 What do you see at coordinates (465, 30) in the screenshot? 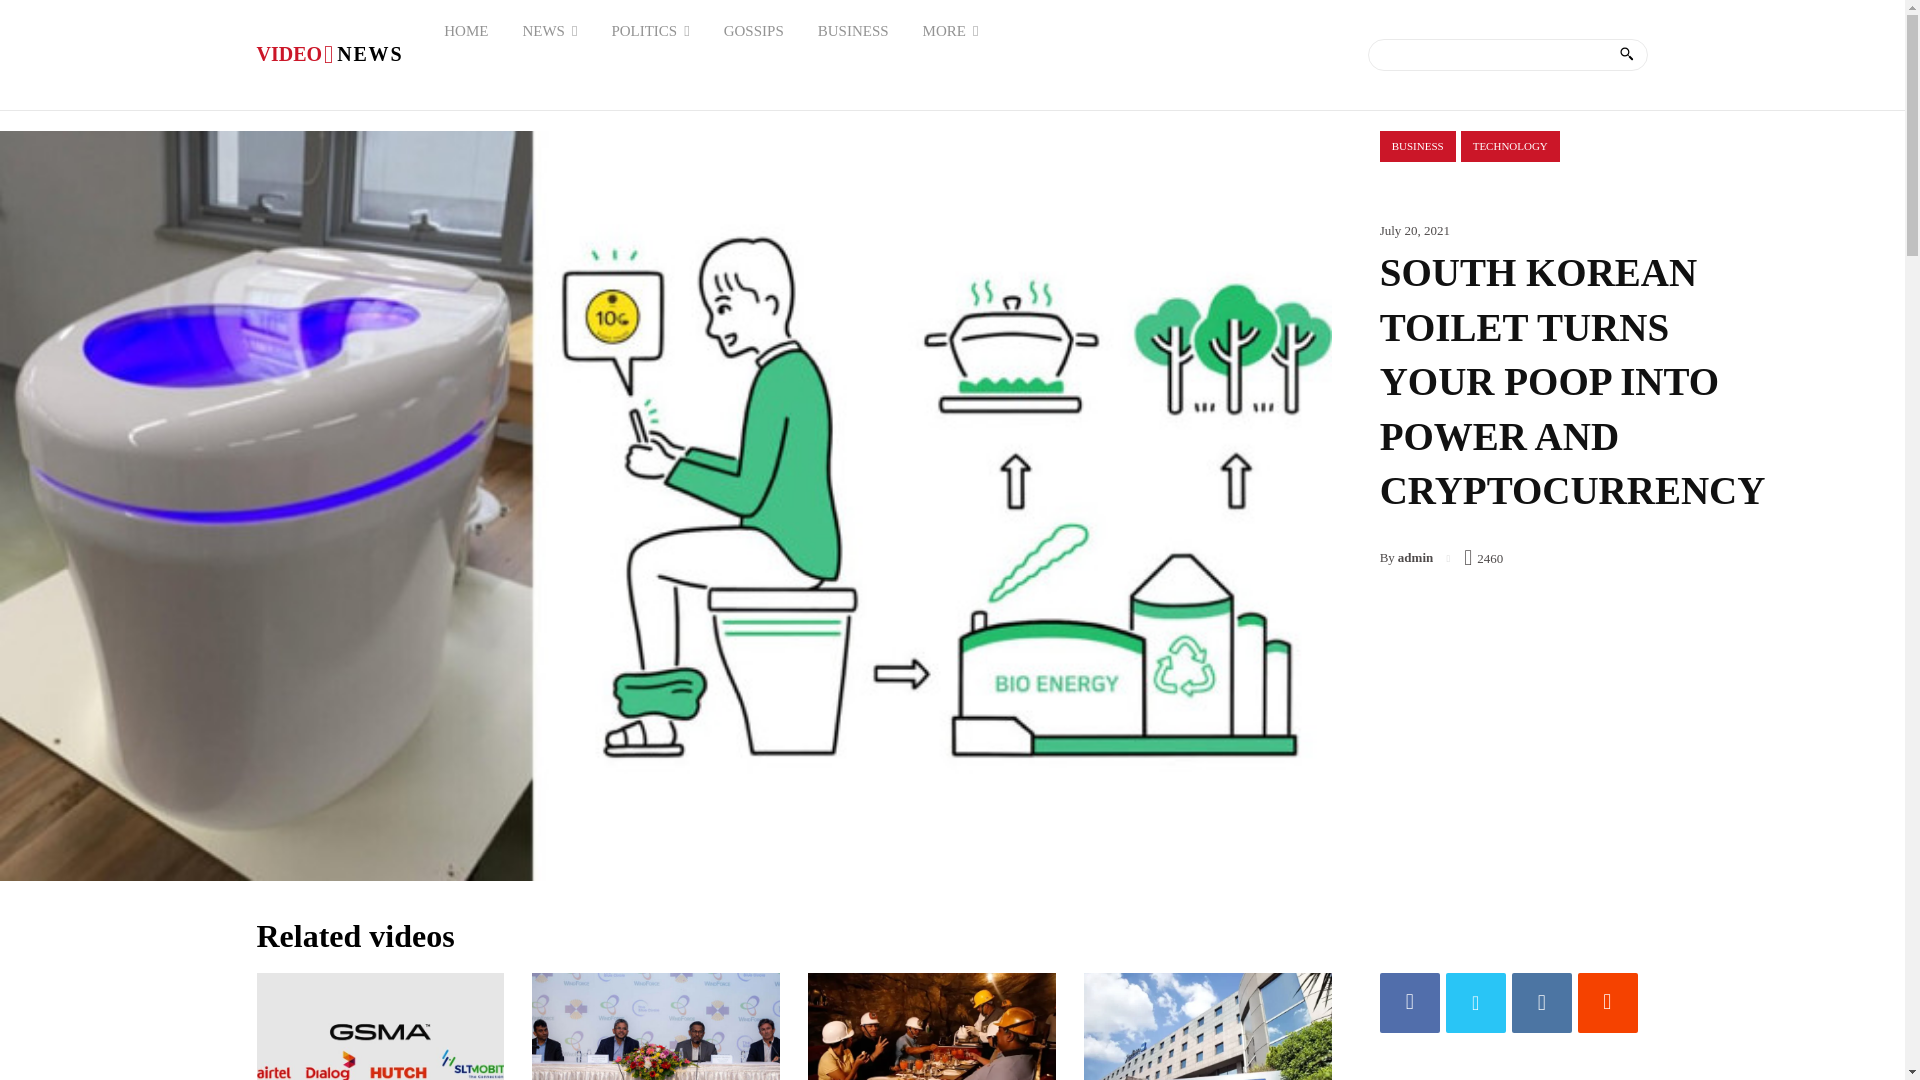
I see `POLITICS` at bounding box center [465, 30].